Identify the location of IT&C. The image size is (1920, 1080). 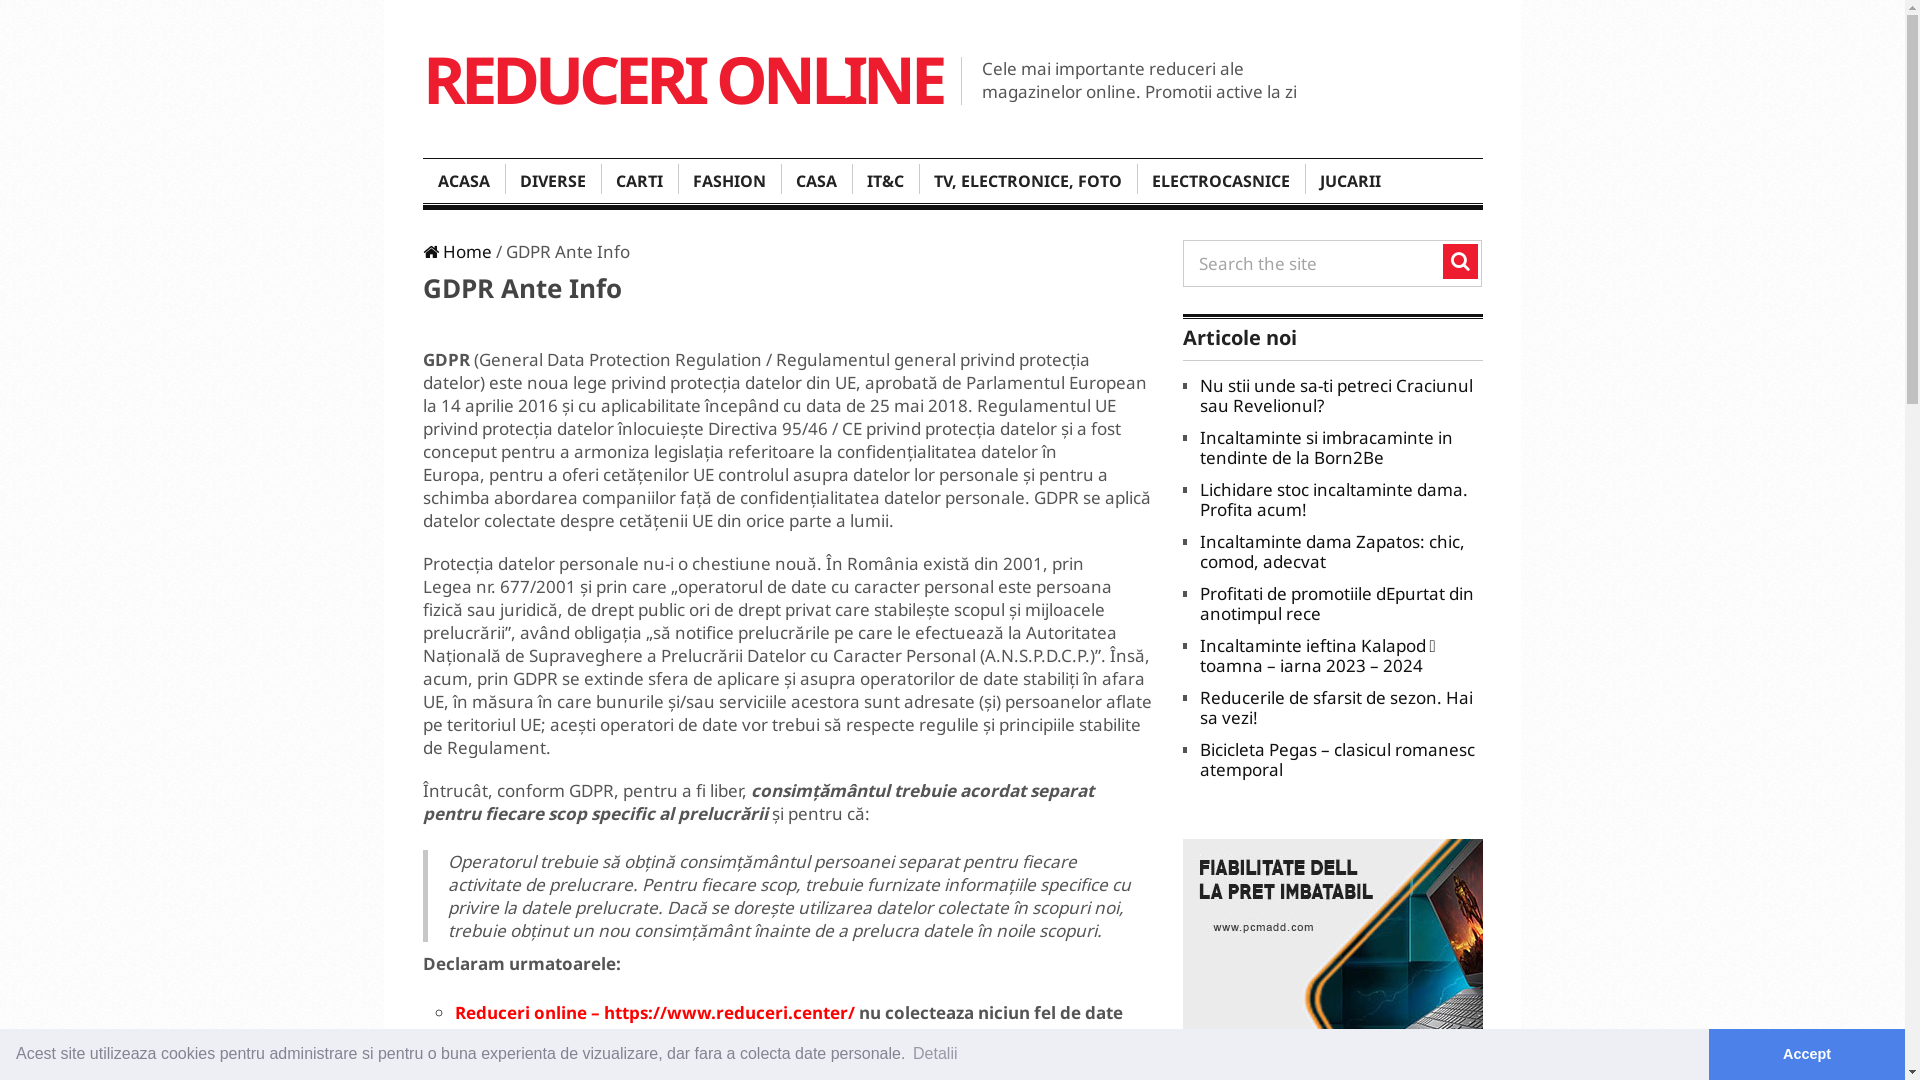
(886, 181).